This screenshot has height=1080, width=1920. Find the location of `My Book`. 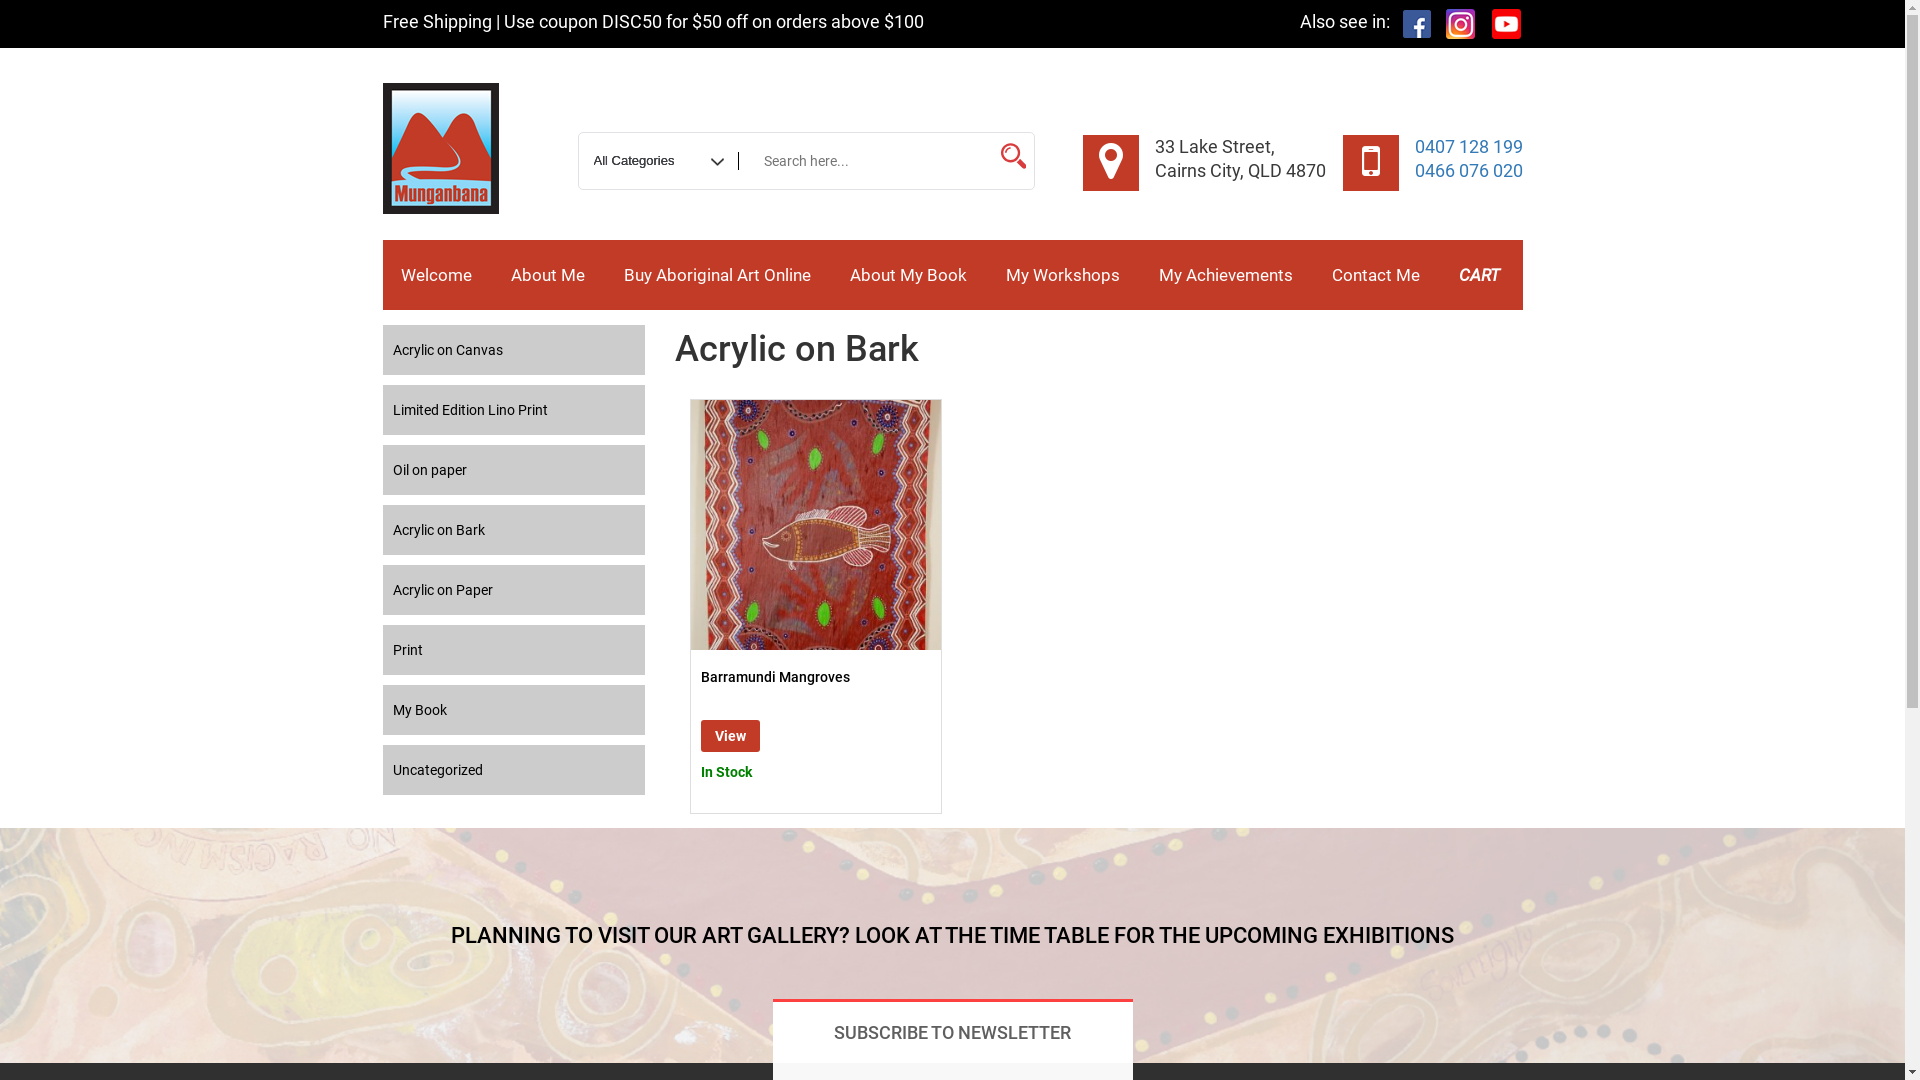

My Book is located at coordinates (514, 710).